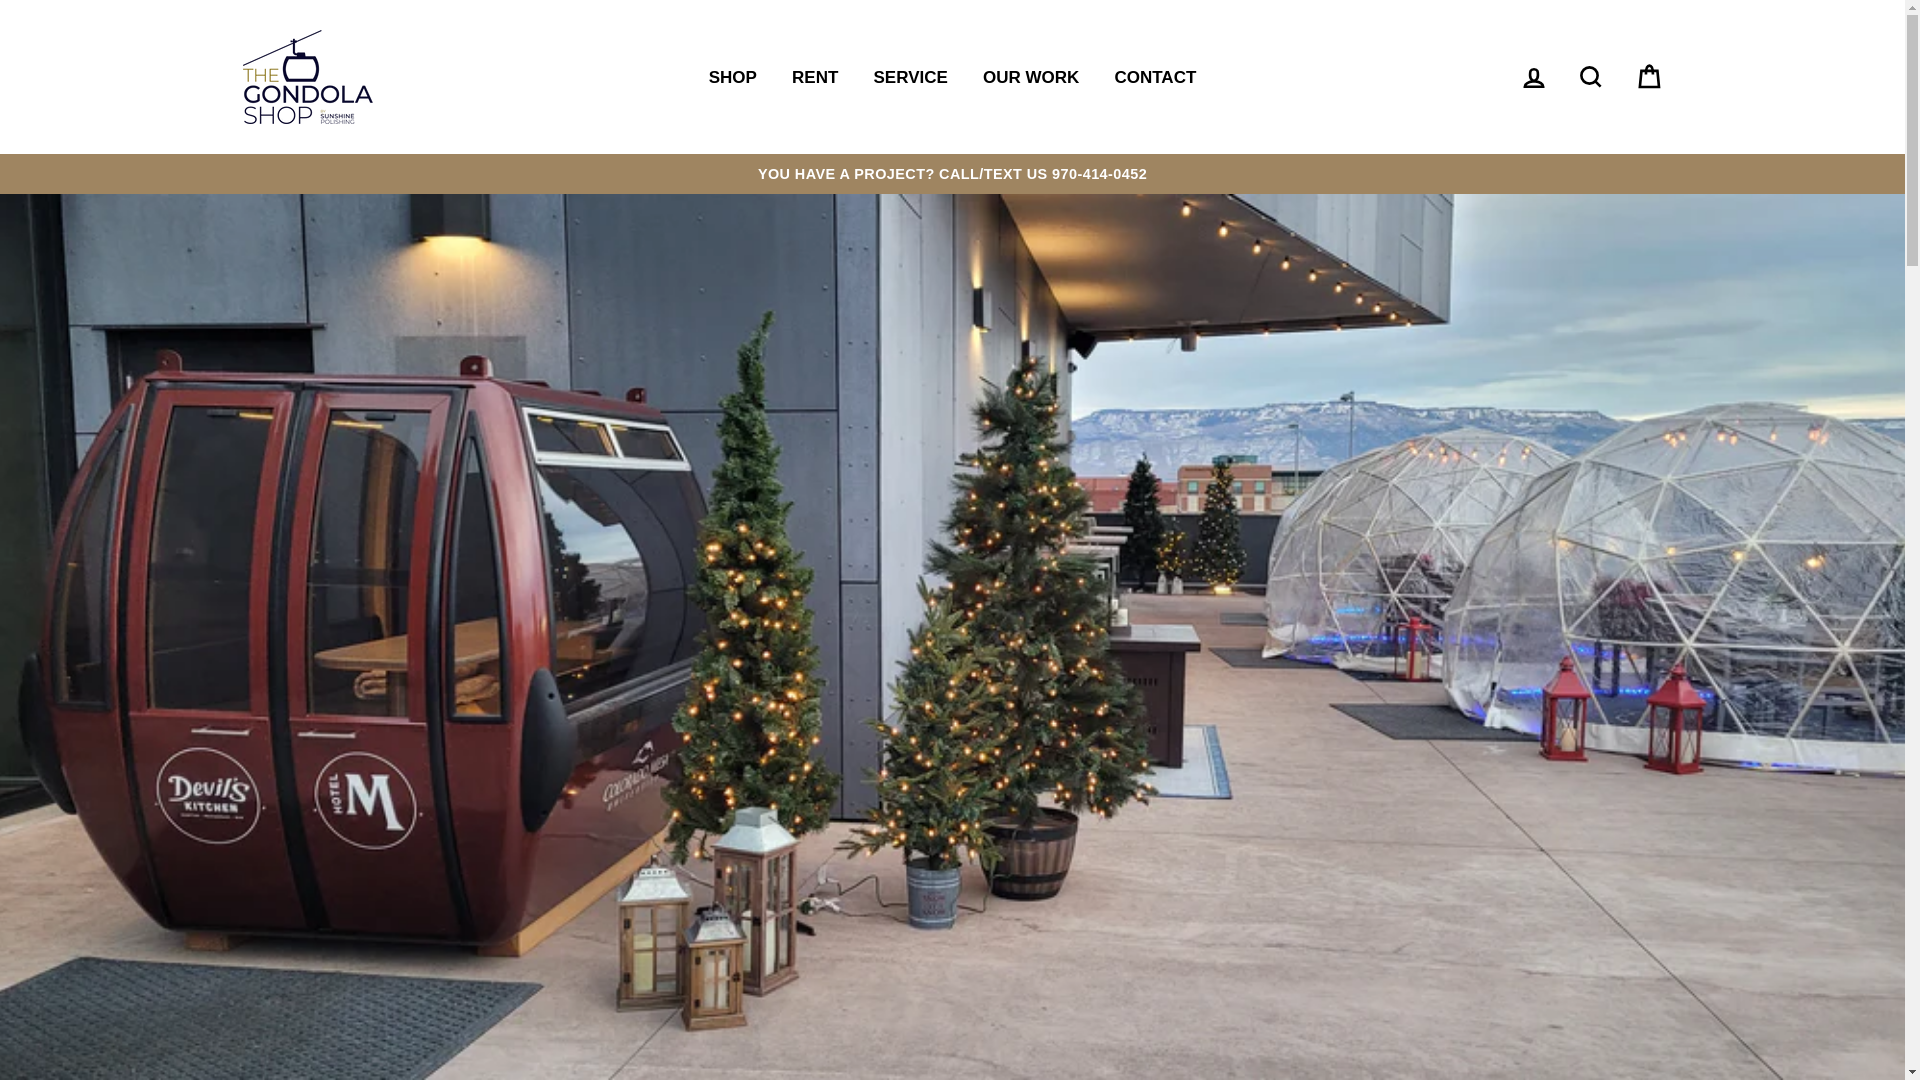 This screenshot has width=1920, height=1080. I want to click on RENT, so click(814, 76).